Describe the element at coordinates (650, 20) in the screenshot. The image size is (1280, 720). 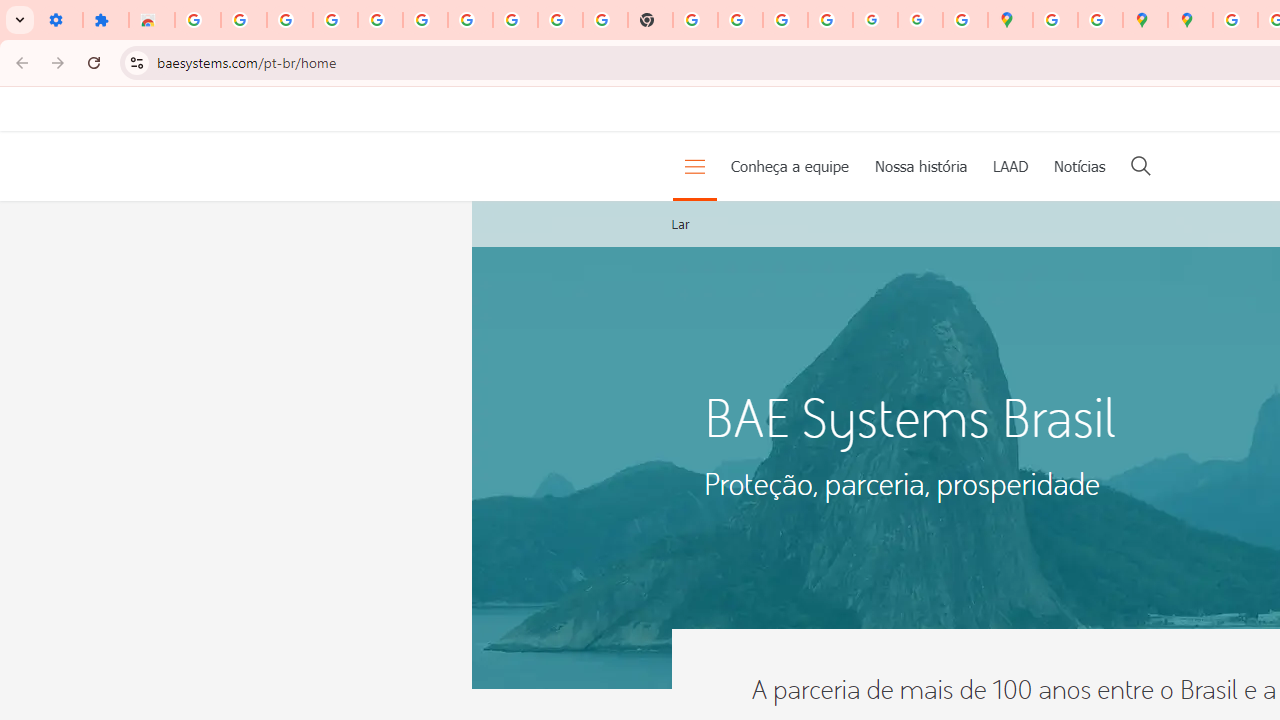
I see `New Tab` at that location.